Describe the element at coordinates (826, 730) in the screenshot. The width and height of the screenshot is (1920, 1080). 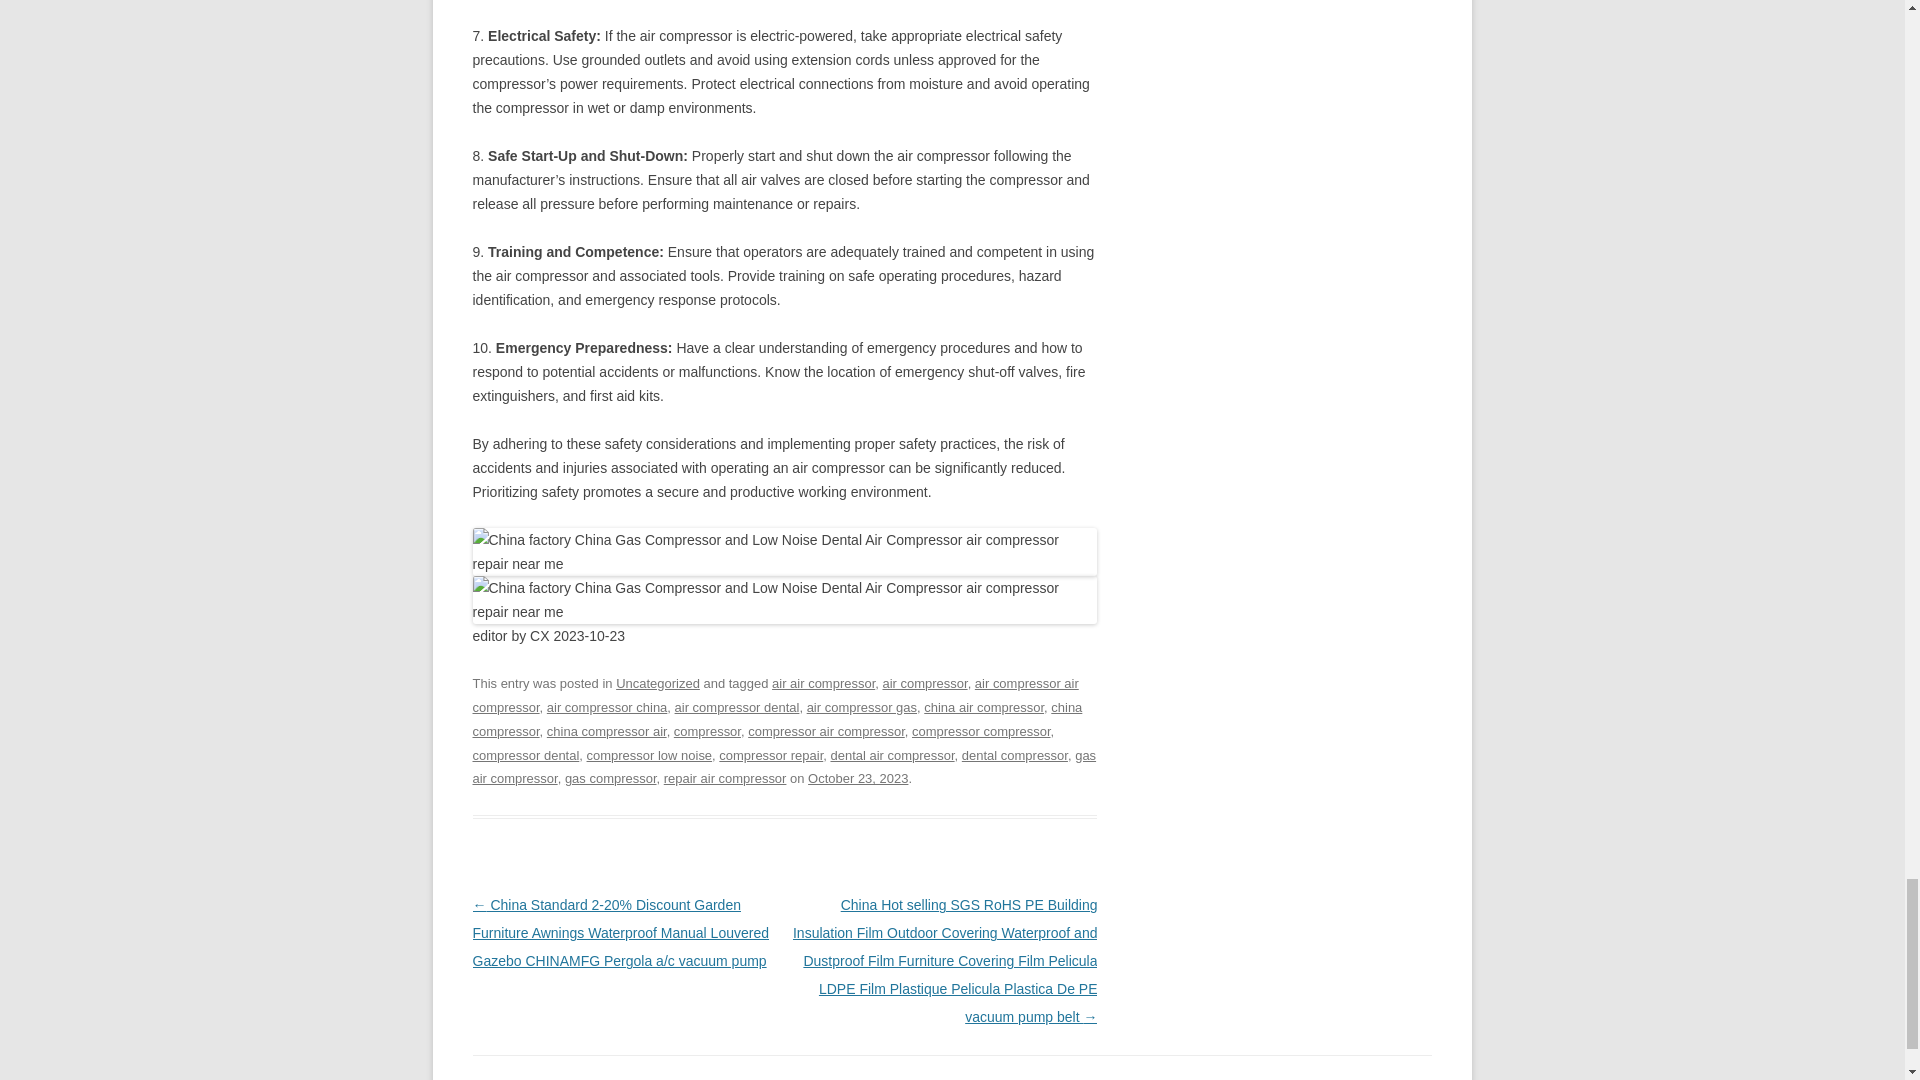
I see `compressor air compressor` at that location.